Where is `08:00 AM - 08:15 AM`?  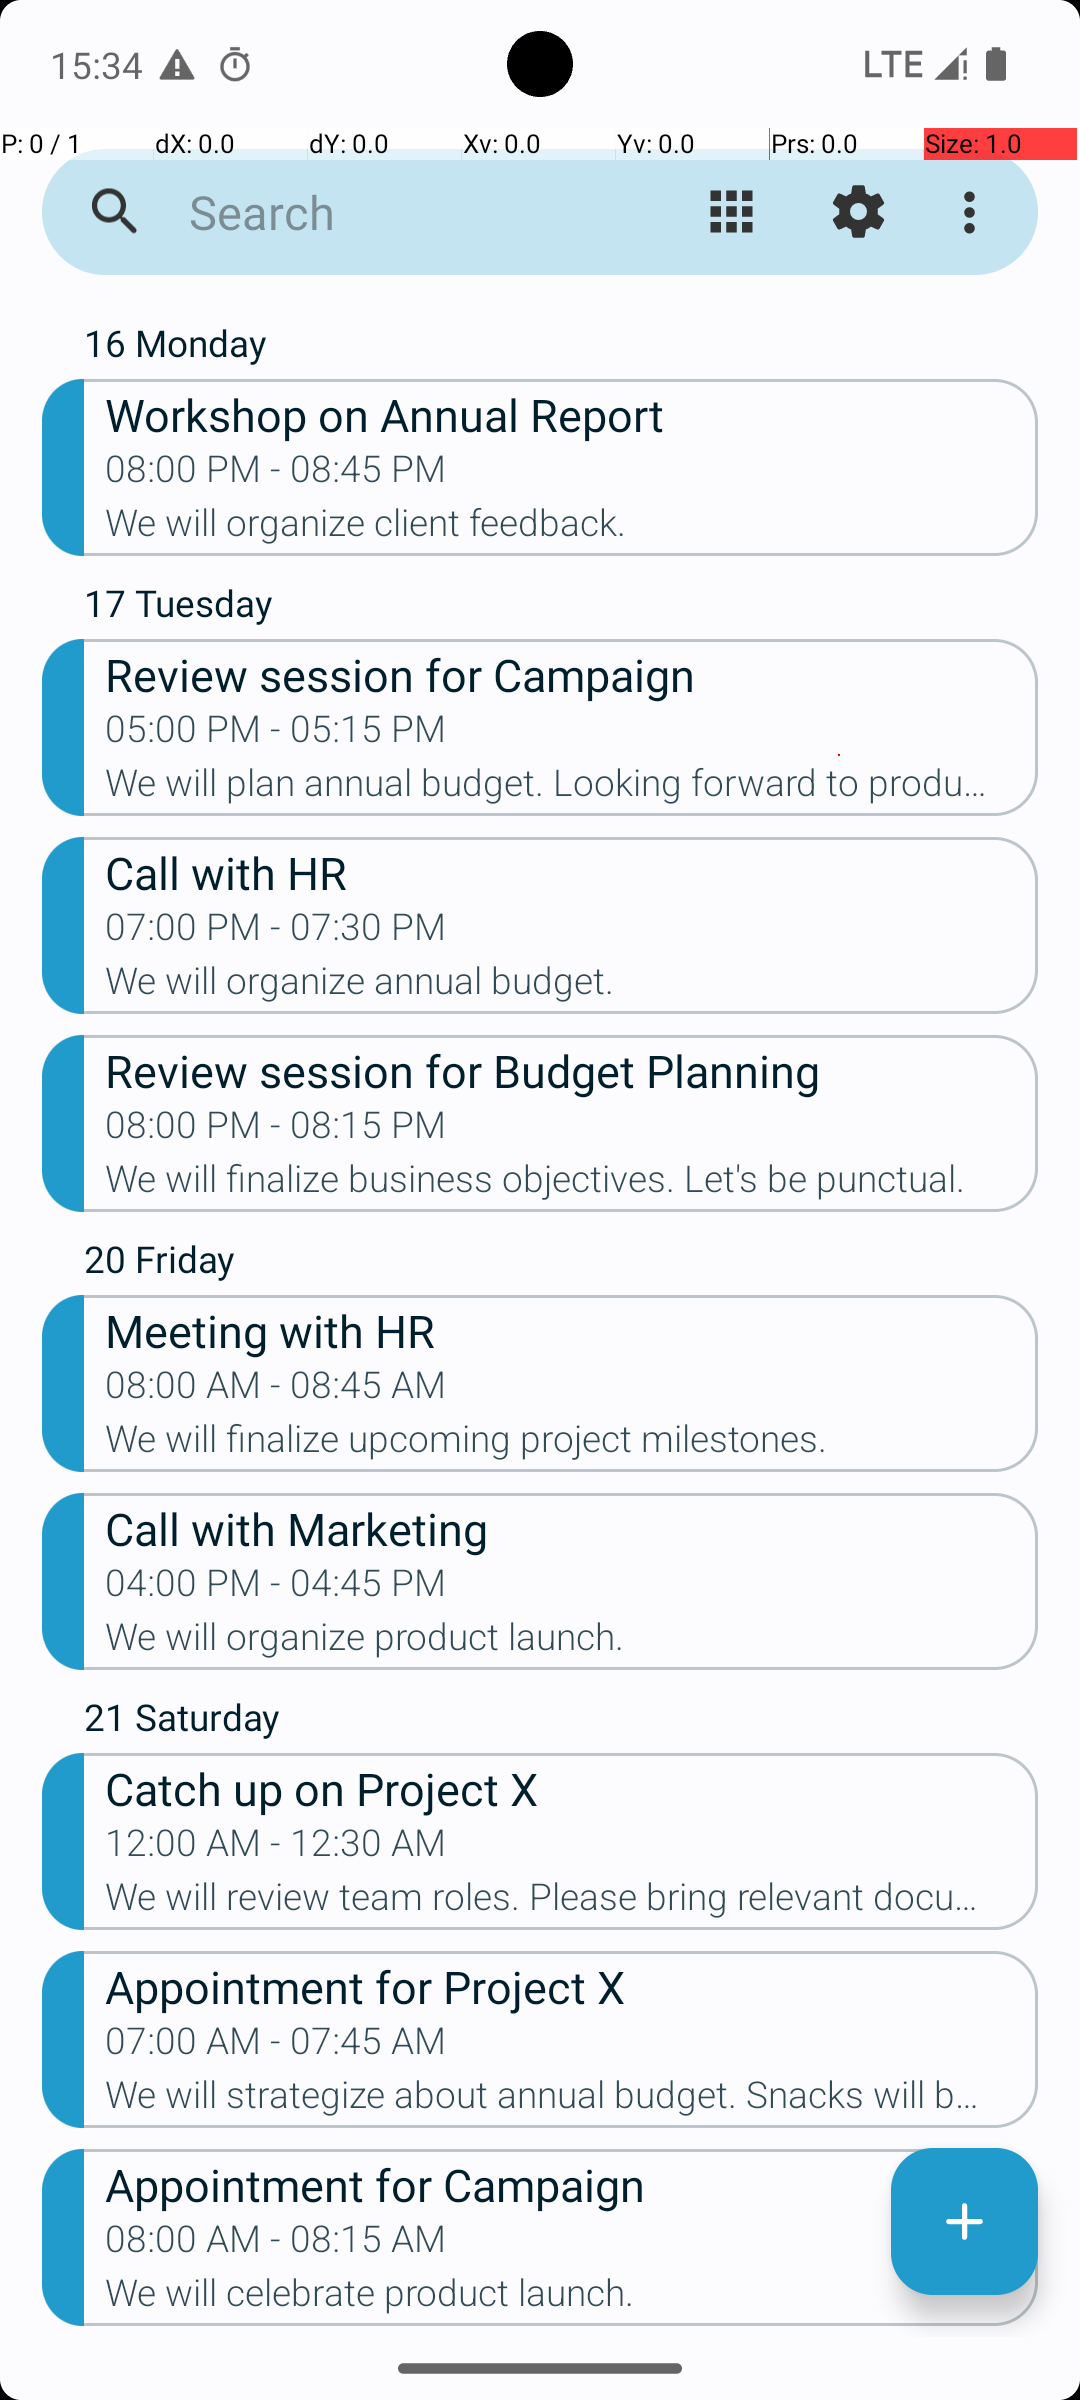 08:00 AM - 08:15 AM is located at coordinates (276, 2245).